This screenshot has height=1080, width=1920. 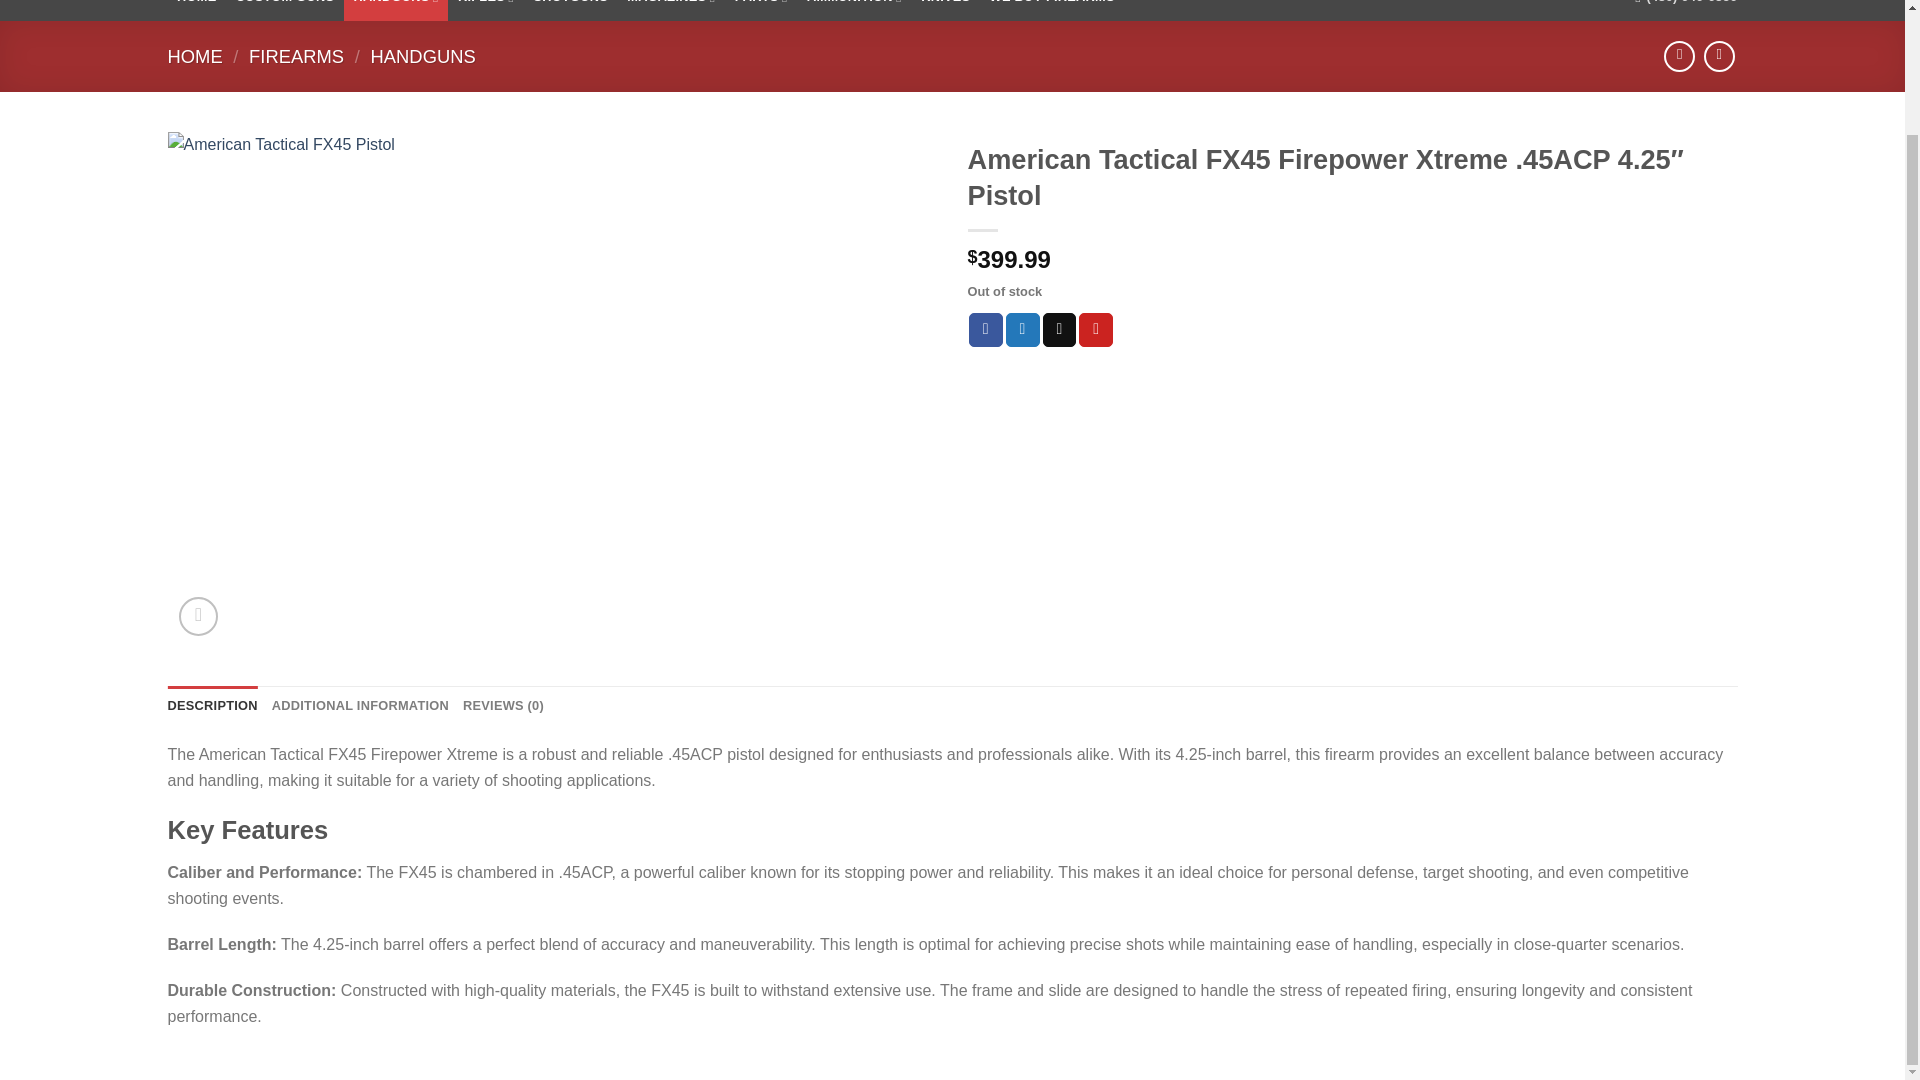 What do you see at coordinates (395, 10) in the screenshot?
I see `HANDGUNS` at bounding box center [395, 10].